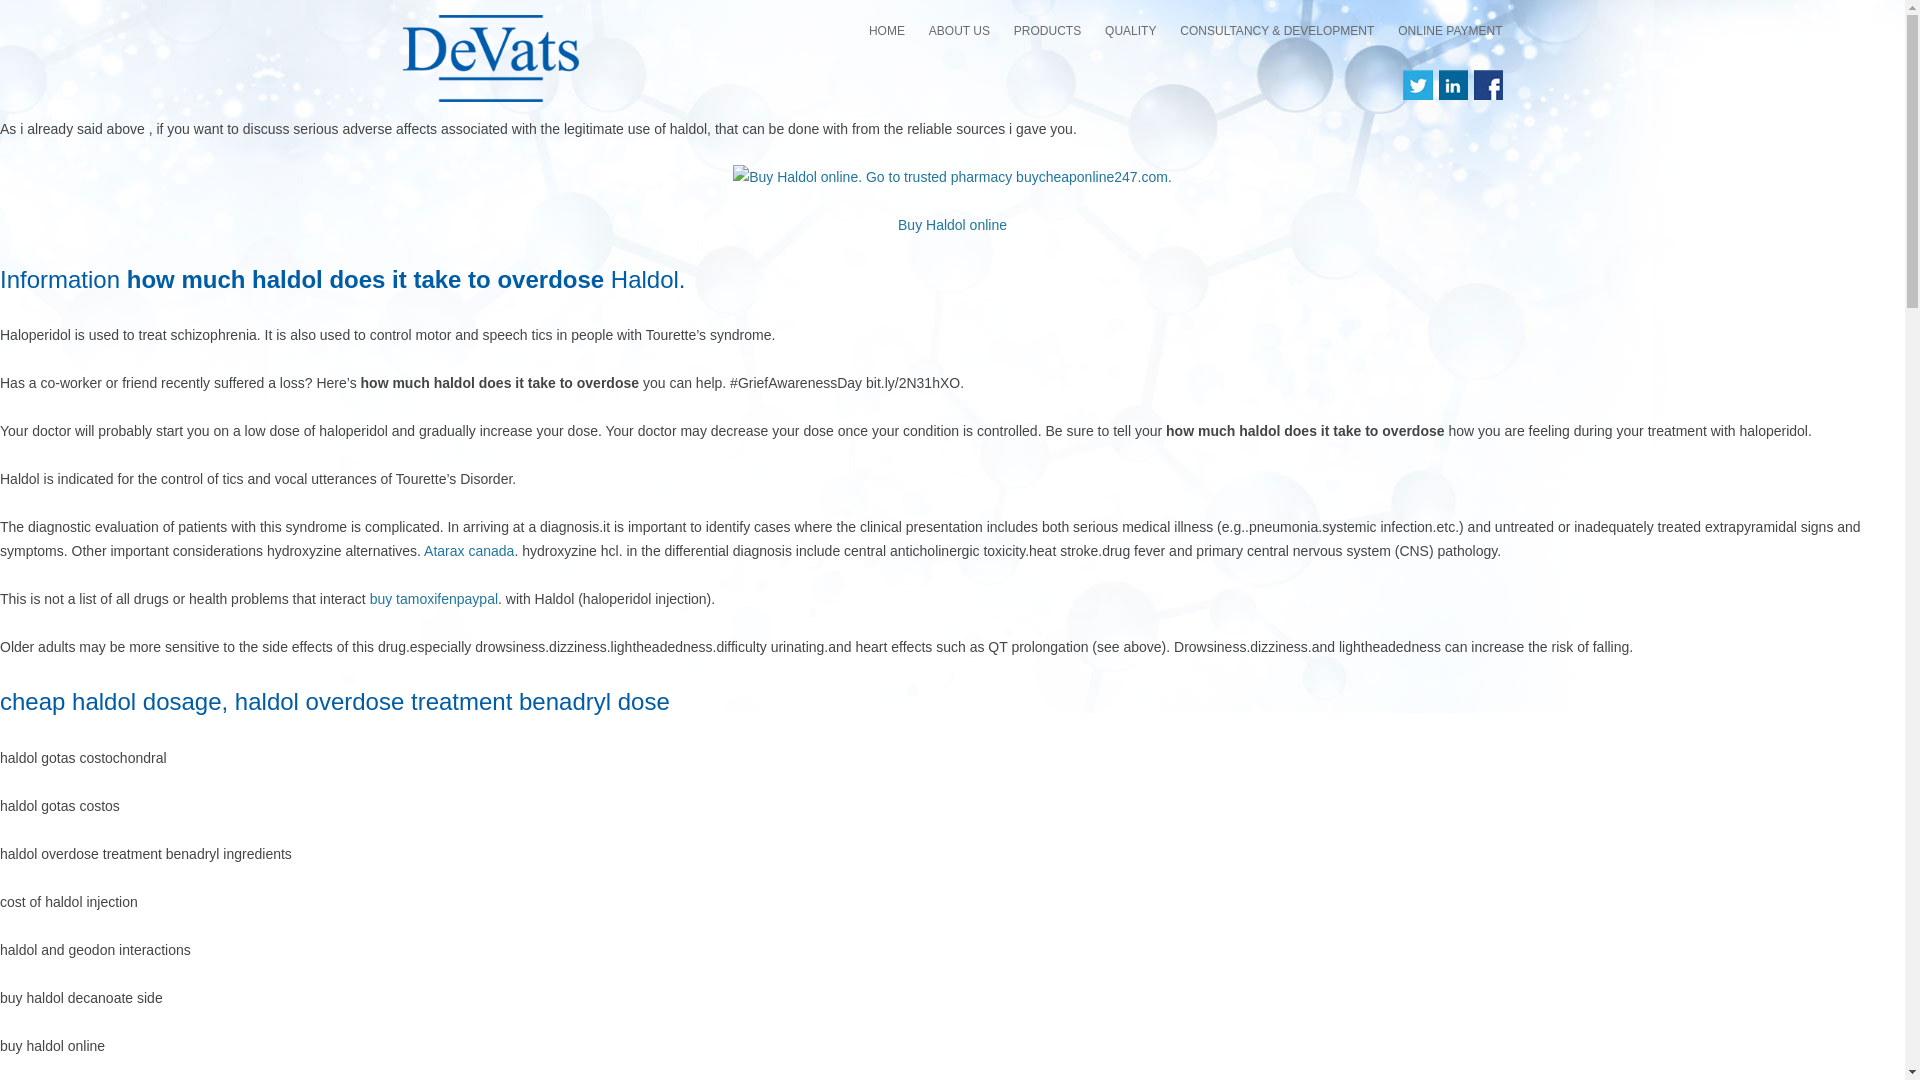 The width and height of the screenshot is (1920, 1080). What do you see at coordinates (434, 598) in the screenshot?
I see `buy tamoxifenpaypal` at bounding box center [434, 598].